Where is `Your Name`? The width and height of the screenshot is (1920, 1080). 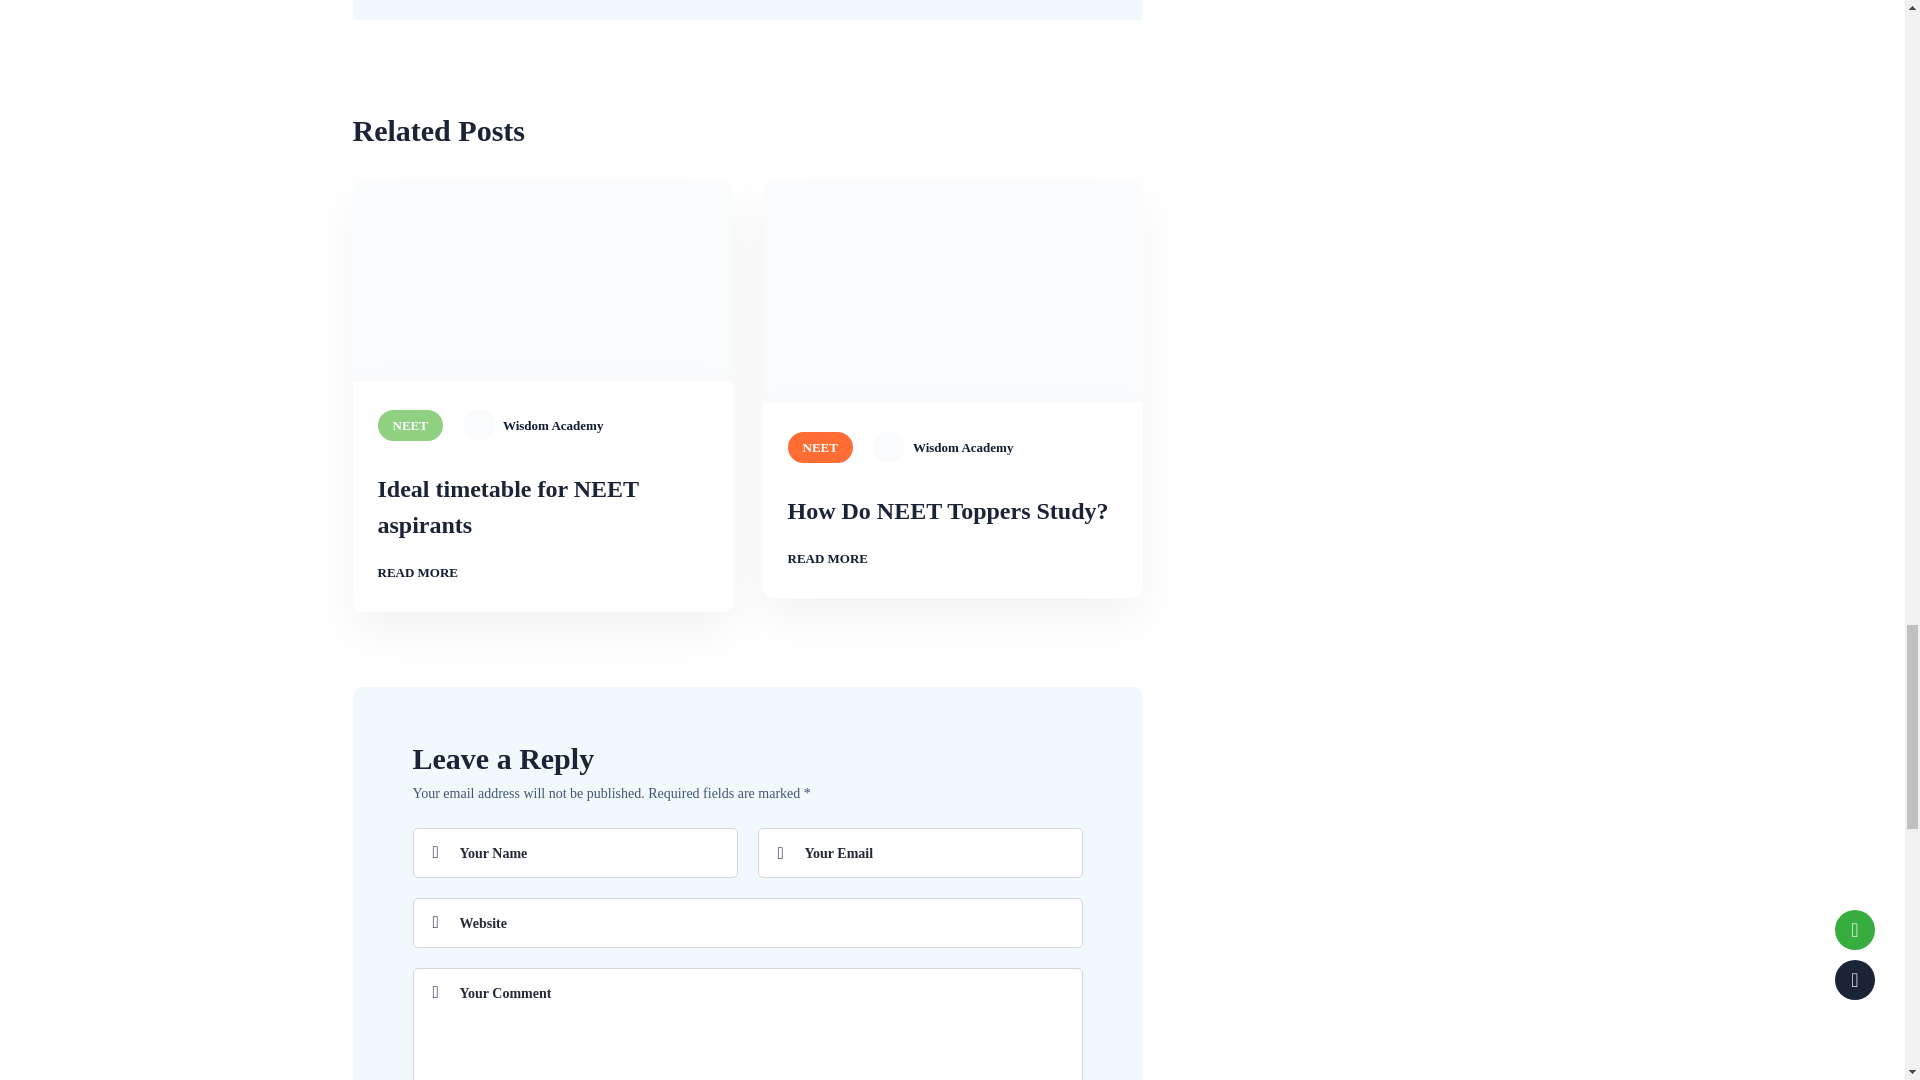
Your Name is located at coordinates (574, 853).